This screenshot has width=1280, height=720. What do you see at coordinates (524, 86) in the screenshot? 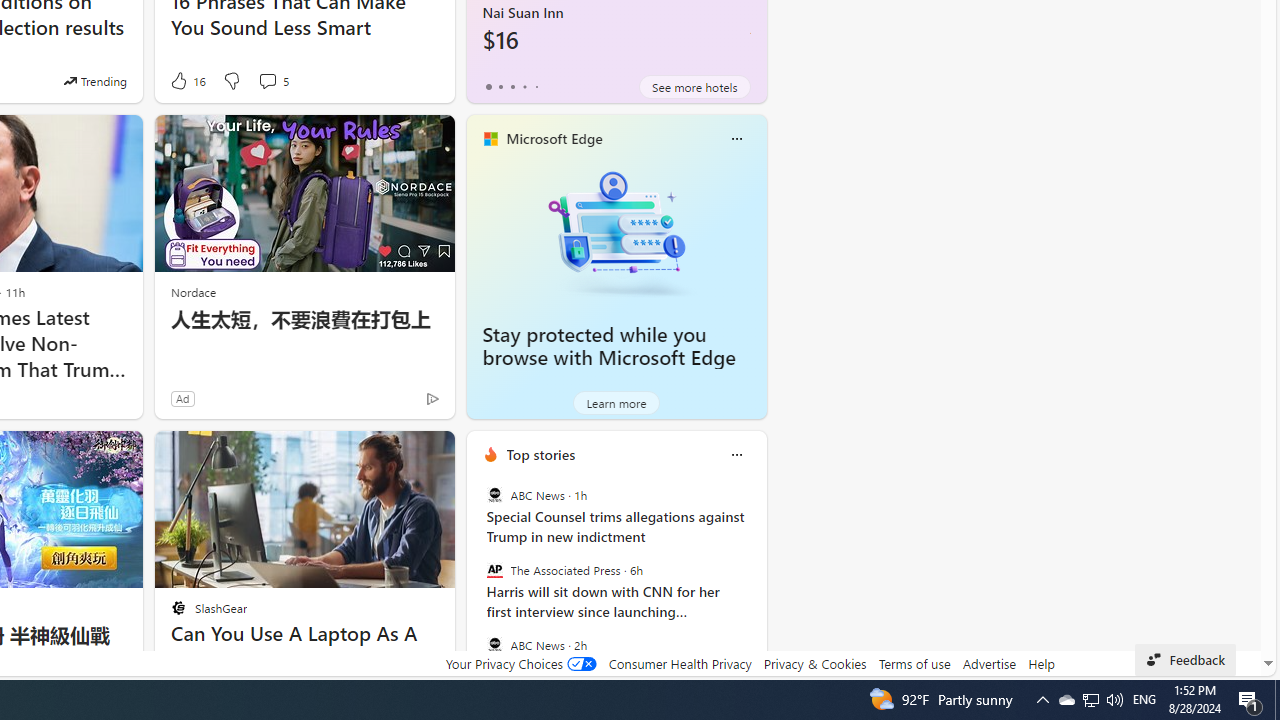
I see `tab-3` at bounding box center [524, 86].